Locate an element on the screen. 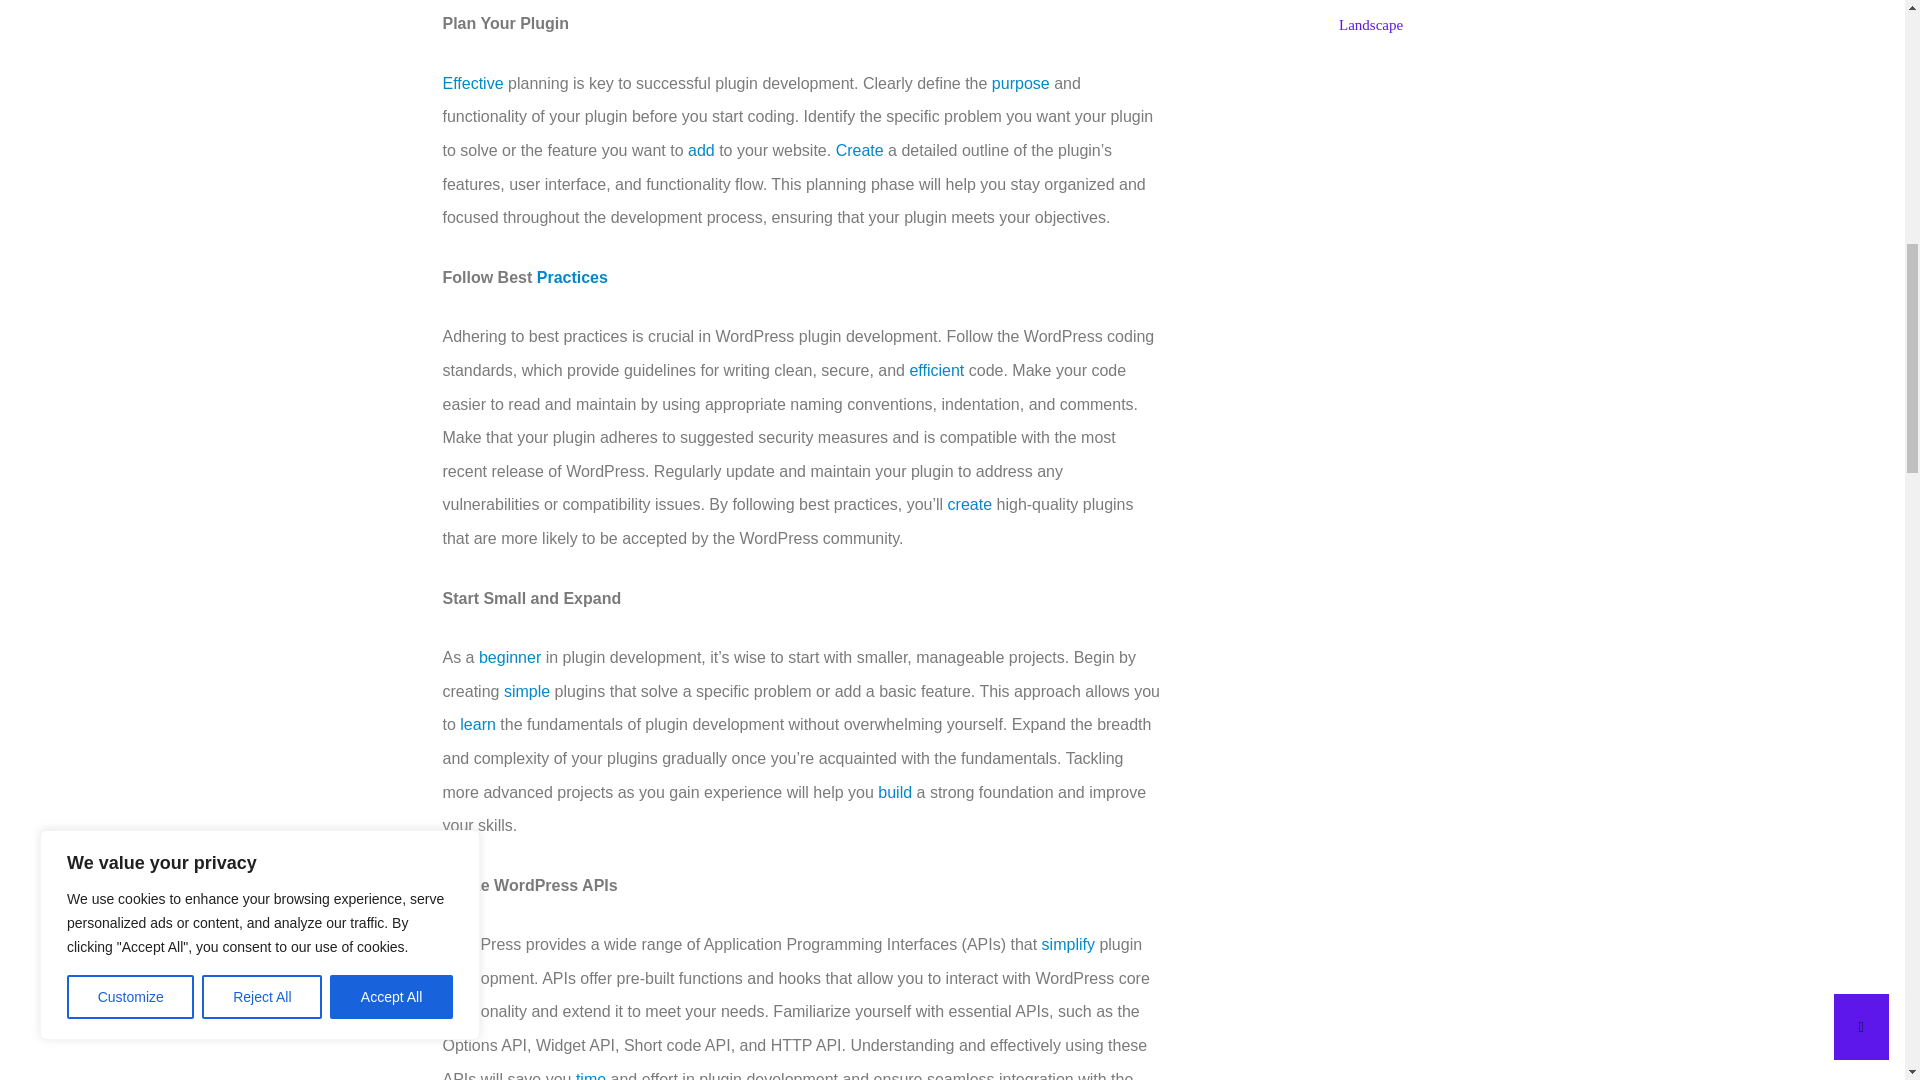 Image resolution: width=1920 pixels, height=1080 pixels. purpose is located at coordinates (1021, 82).